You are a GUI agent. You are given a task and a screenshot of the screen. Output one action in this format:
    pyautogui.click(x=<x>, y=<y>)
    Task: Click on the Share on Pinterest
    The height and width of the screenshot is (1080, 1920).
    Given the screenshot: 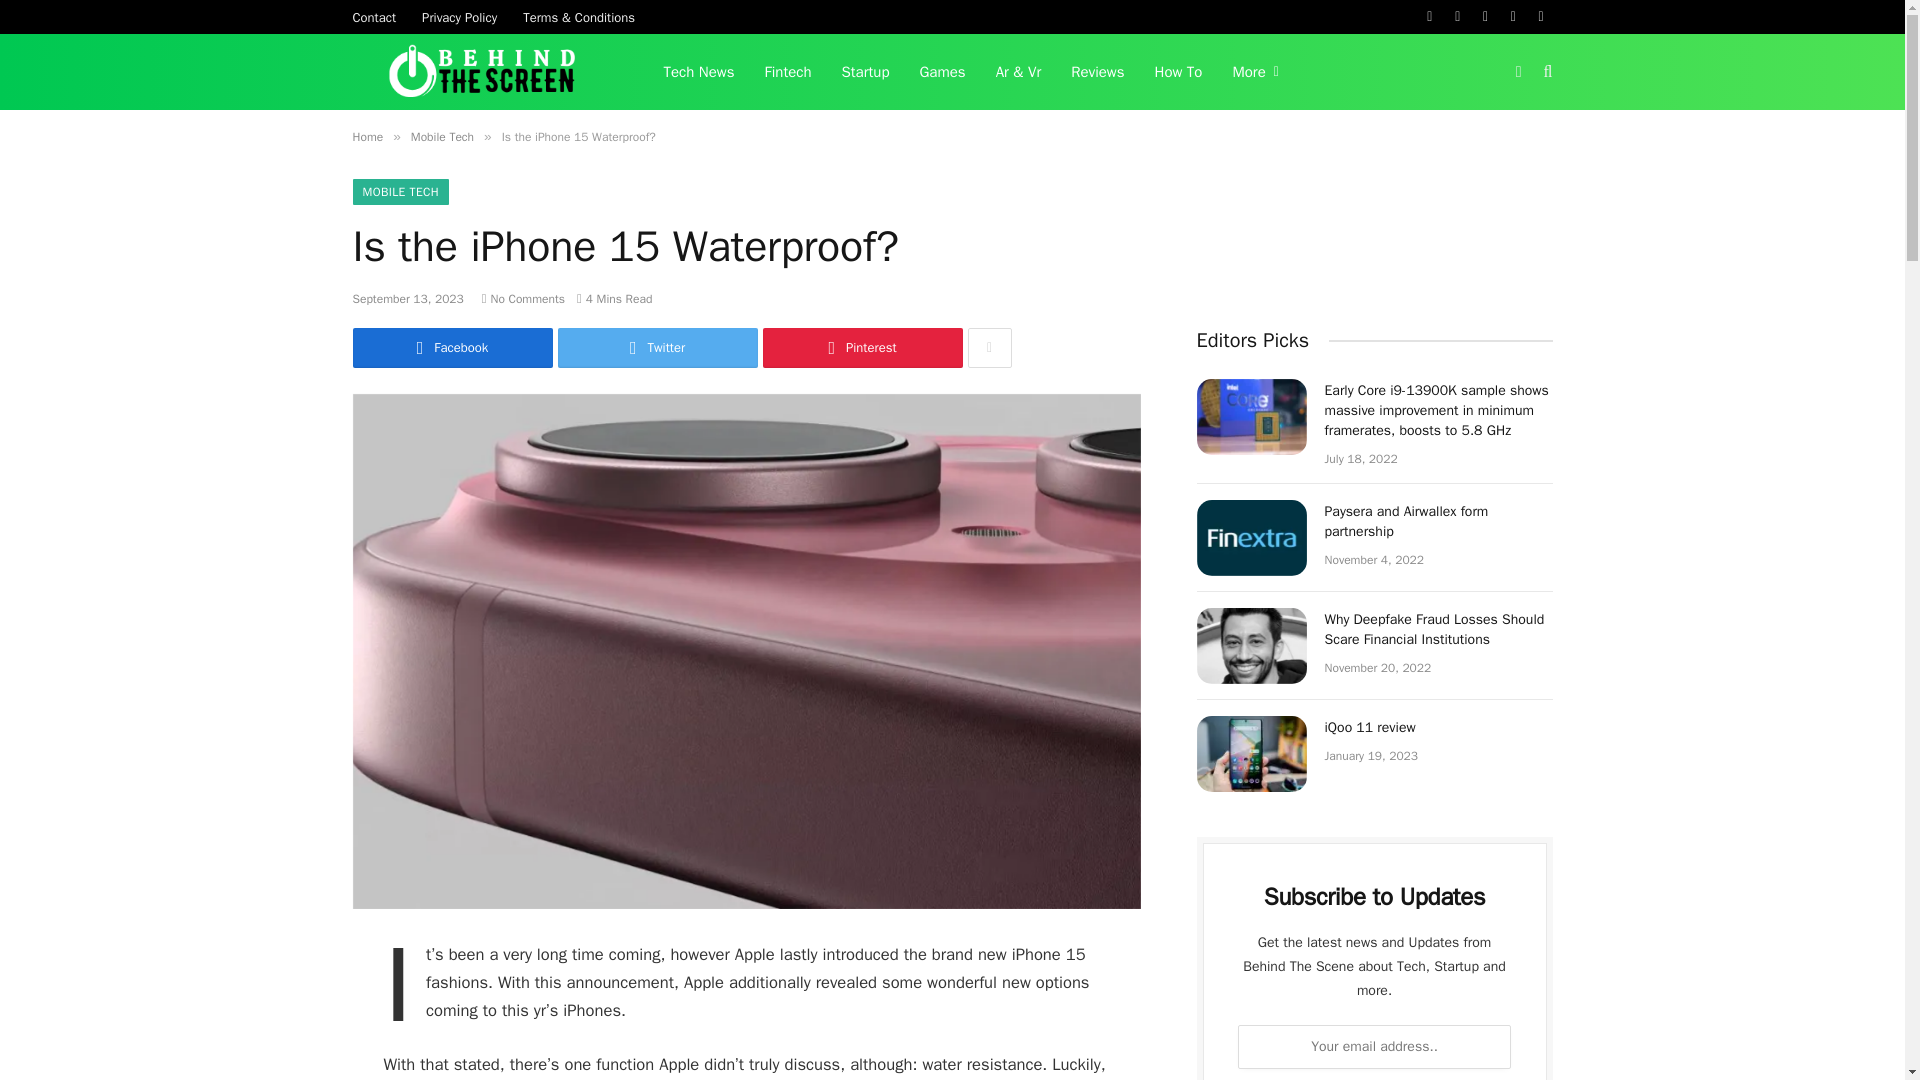 What is the action you would take?
    pyautogui.click(x=862, y=348)
    